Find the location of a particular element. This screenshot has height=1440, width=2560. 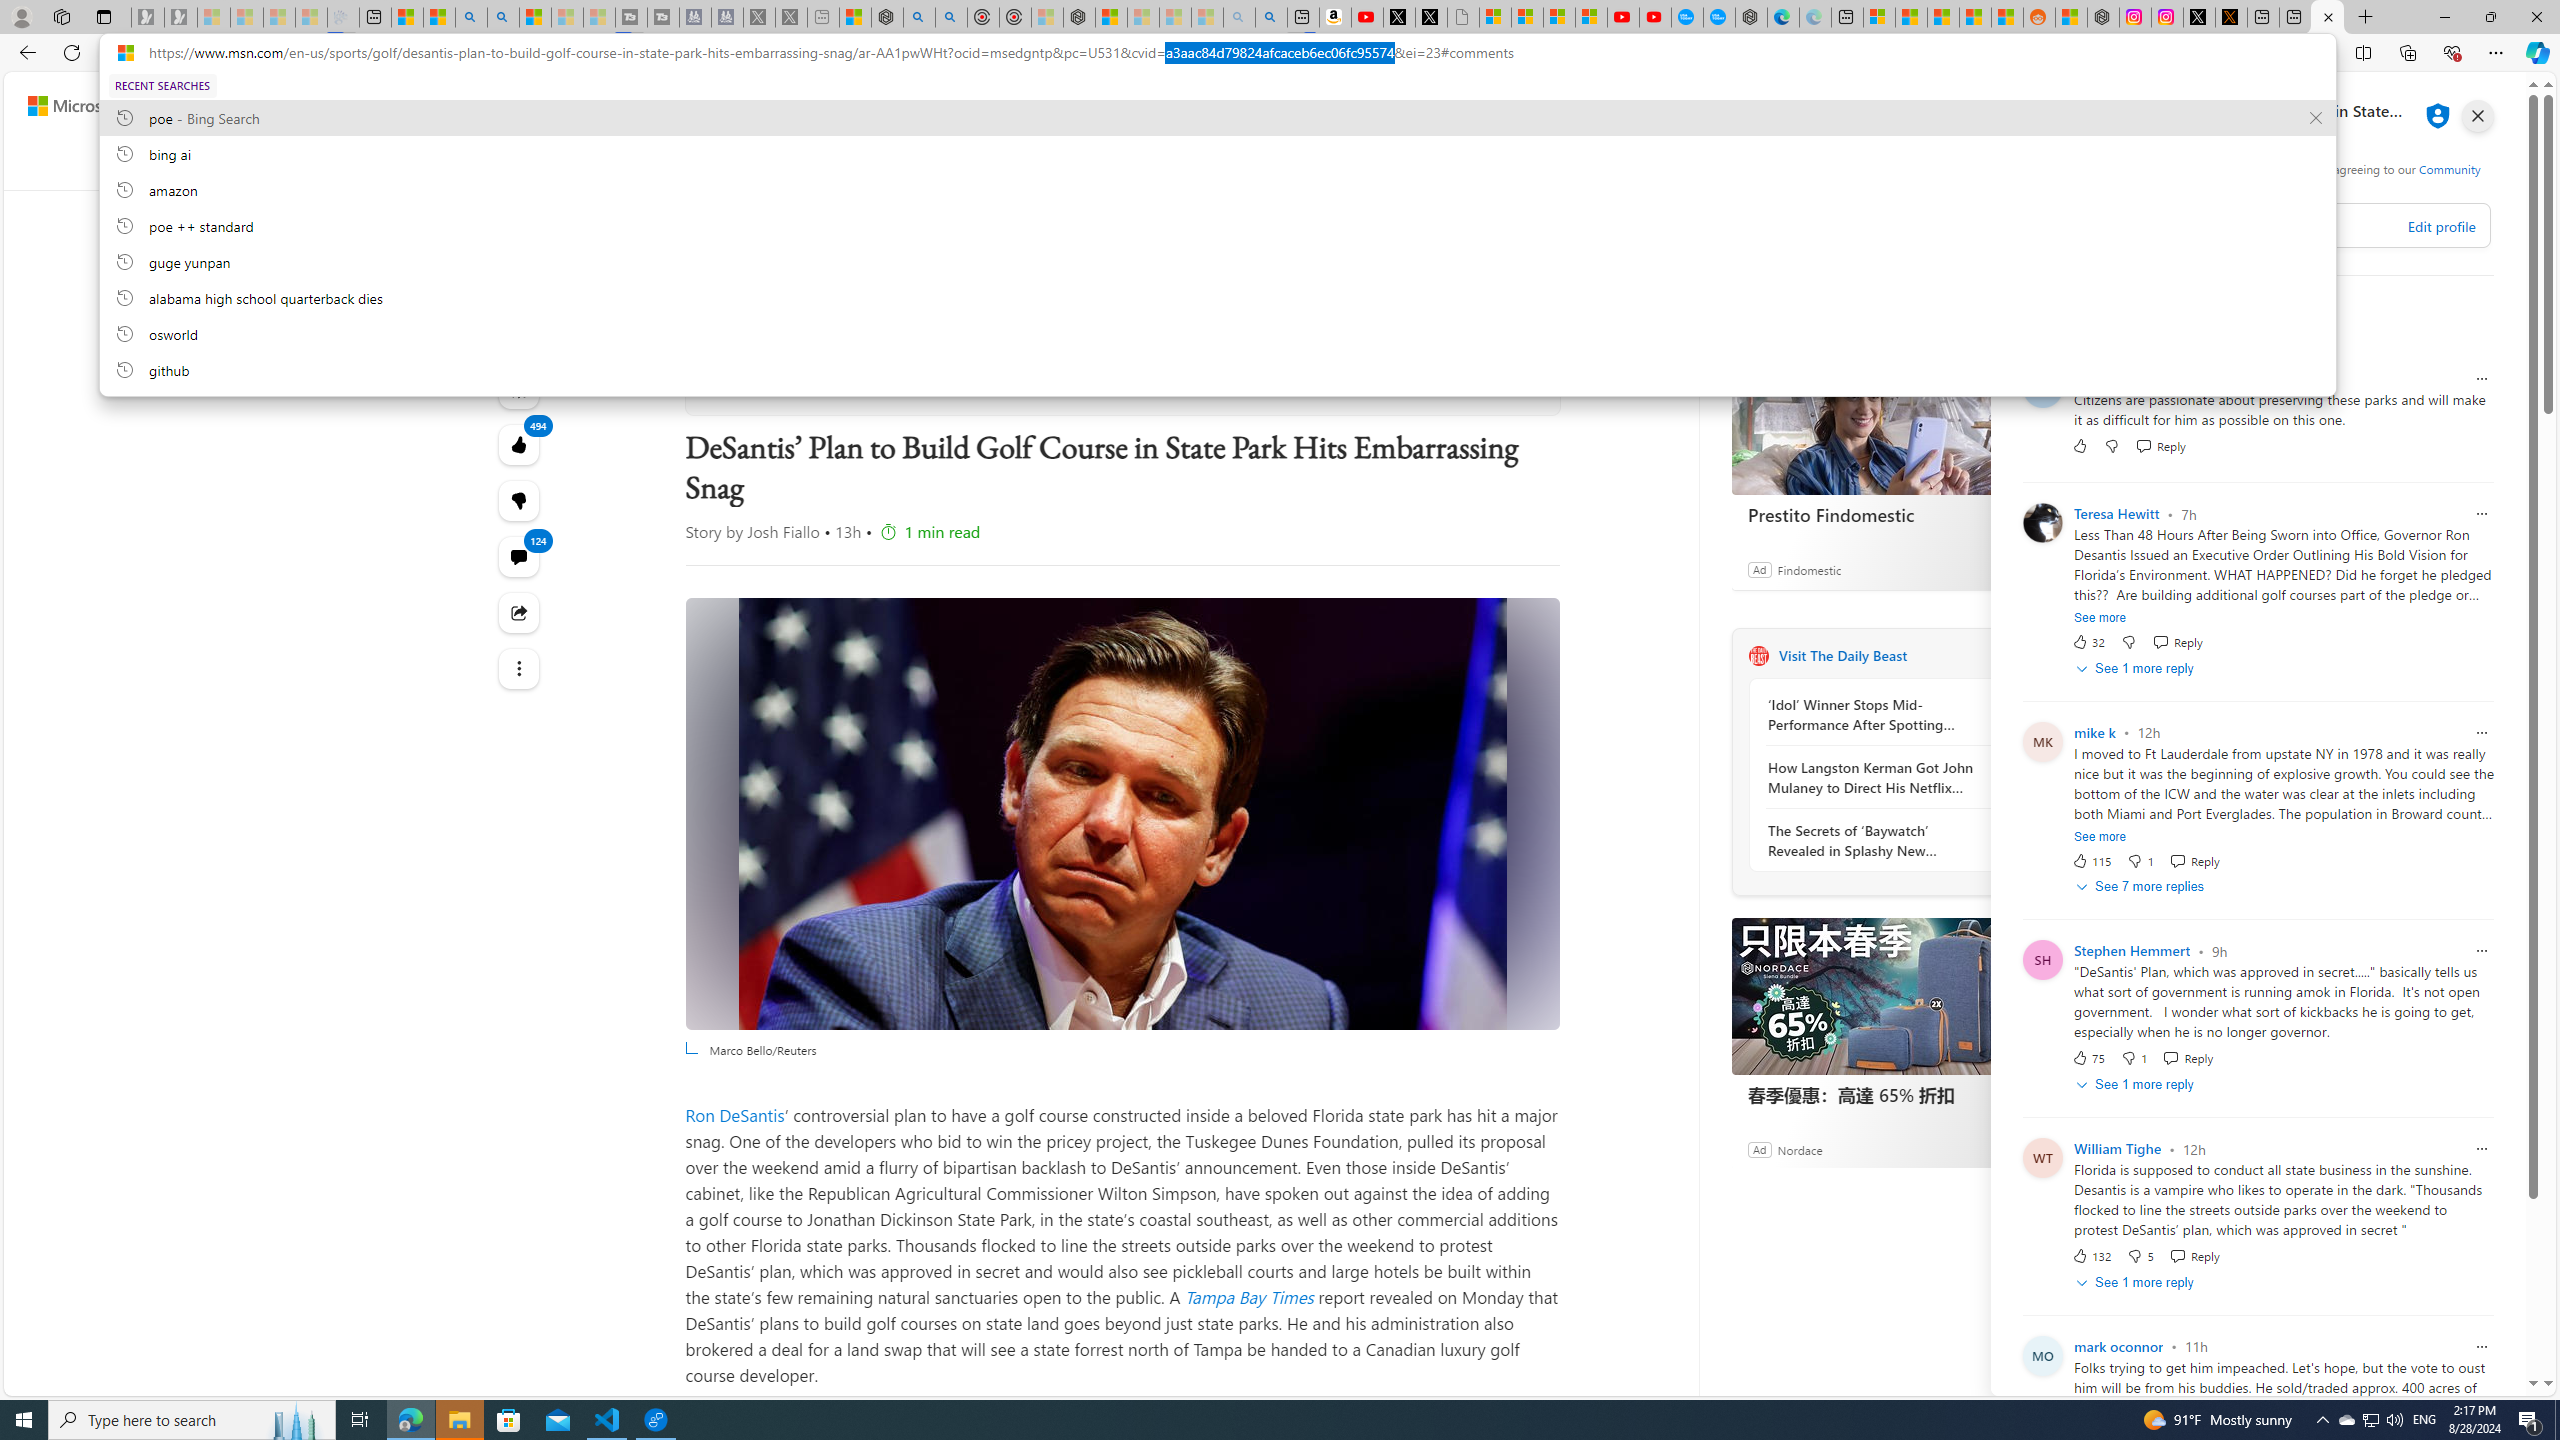

Go to publisher's site is located at coordinates (1518, 379).